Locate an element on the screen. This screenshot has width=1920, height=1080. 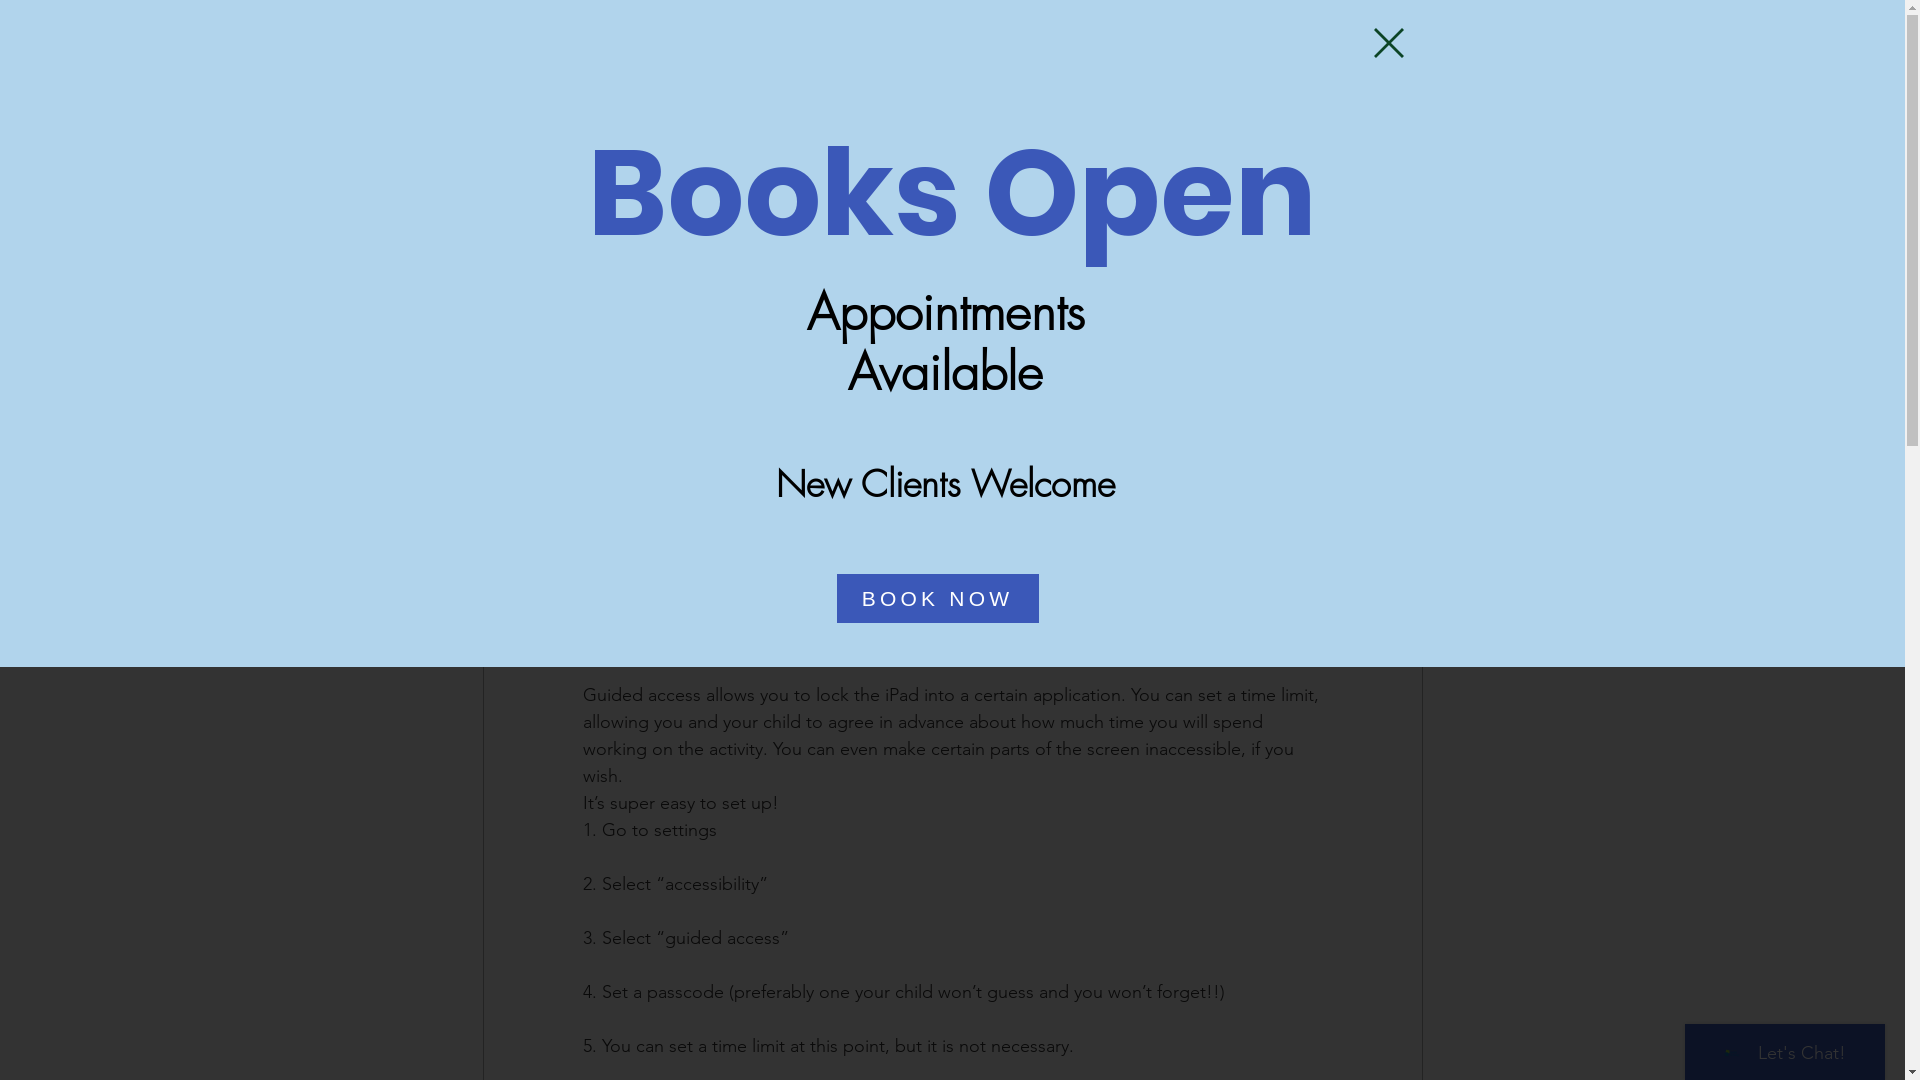
BOOK NOW is located at coordinates (1348, 30).